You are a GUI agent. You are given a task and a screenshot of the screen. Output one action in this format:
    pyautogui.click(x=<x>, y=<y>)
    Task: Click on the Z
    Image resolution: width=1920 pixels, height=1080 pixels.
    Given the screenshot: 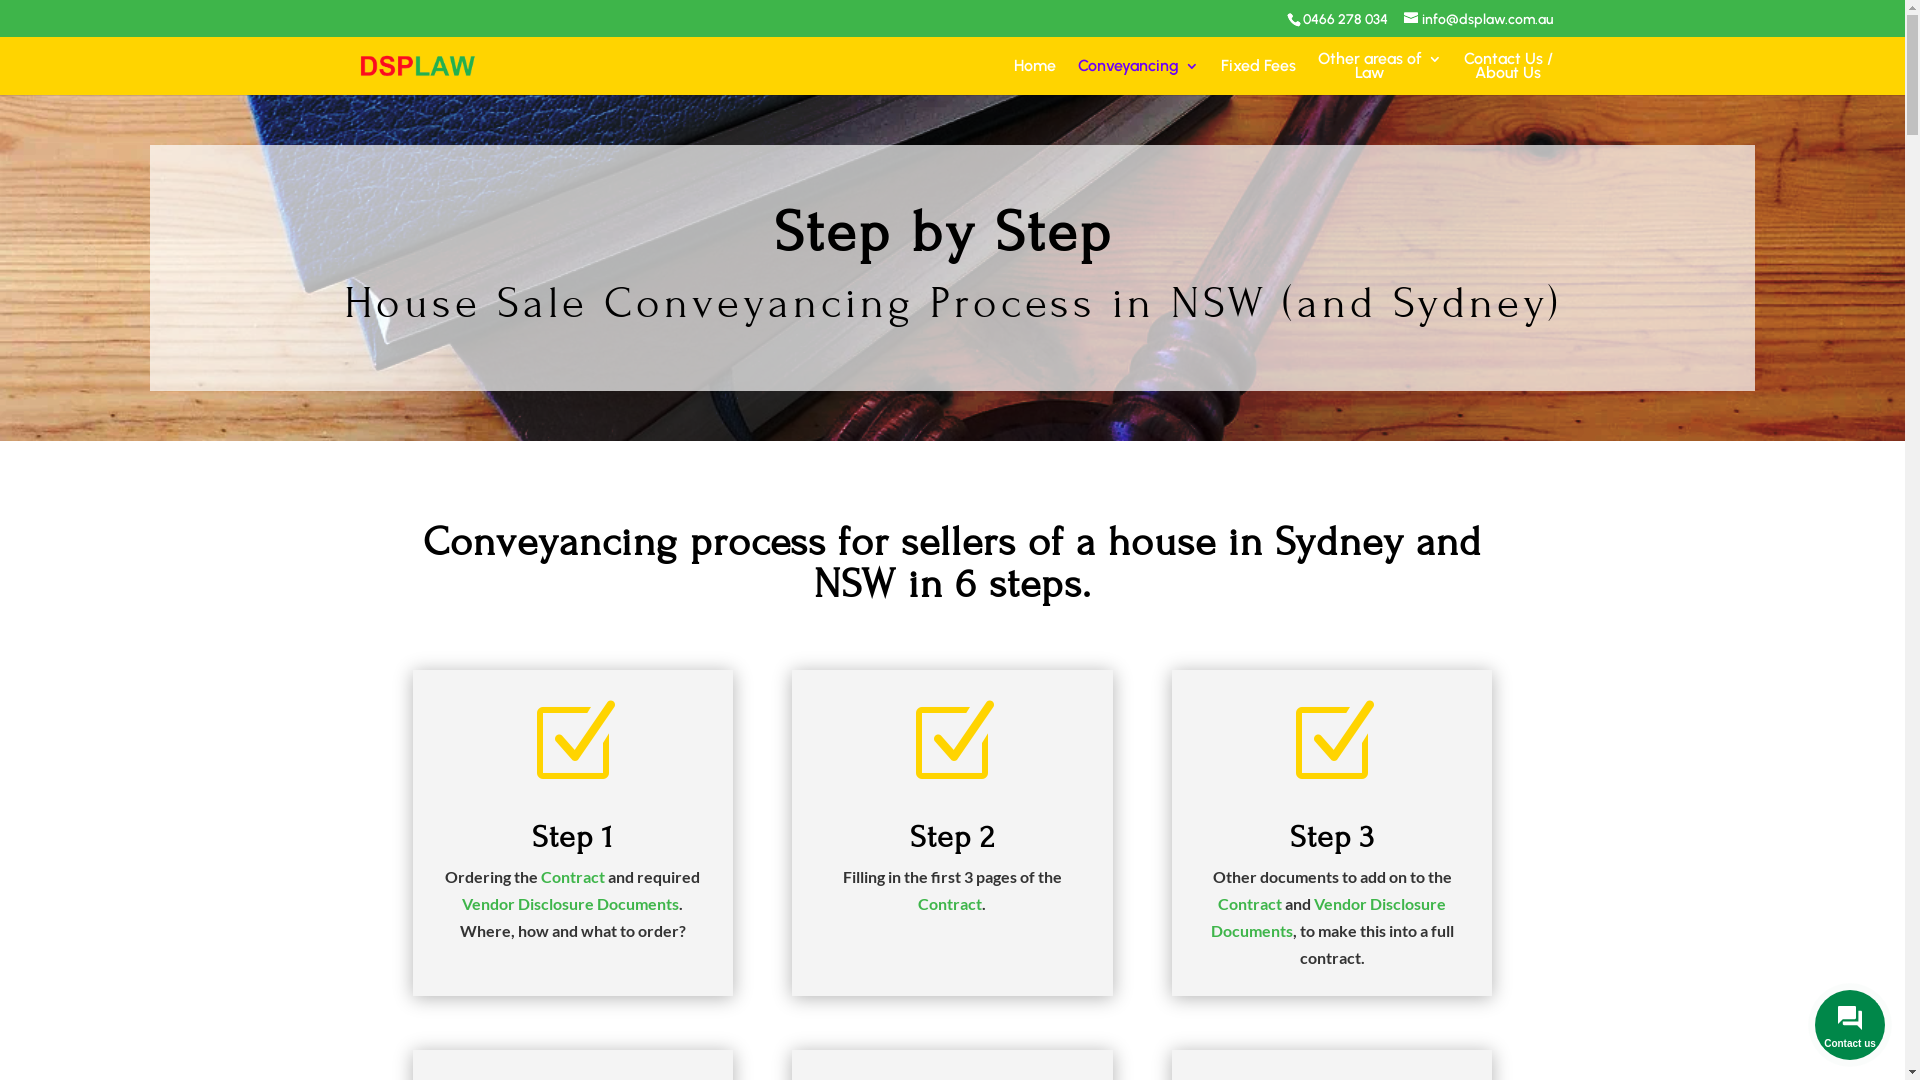 What is the action you would take?
    pyautogui.click(x=952, y=742)
    